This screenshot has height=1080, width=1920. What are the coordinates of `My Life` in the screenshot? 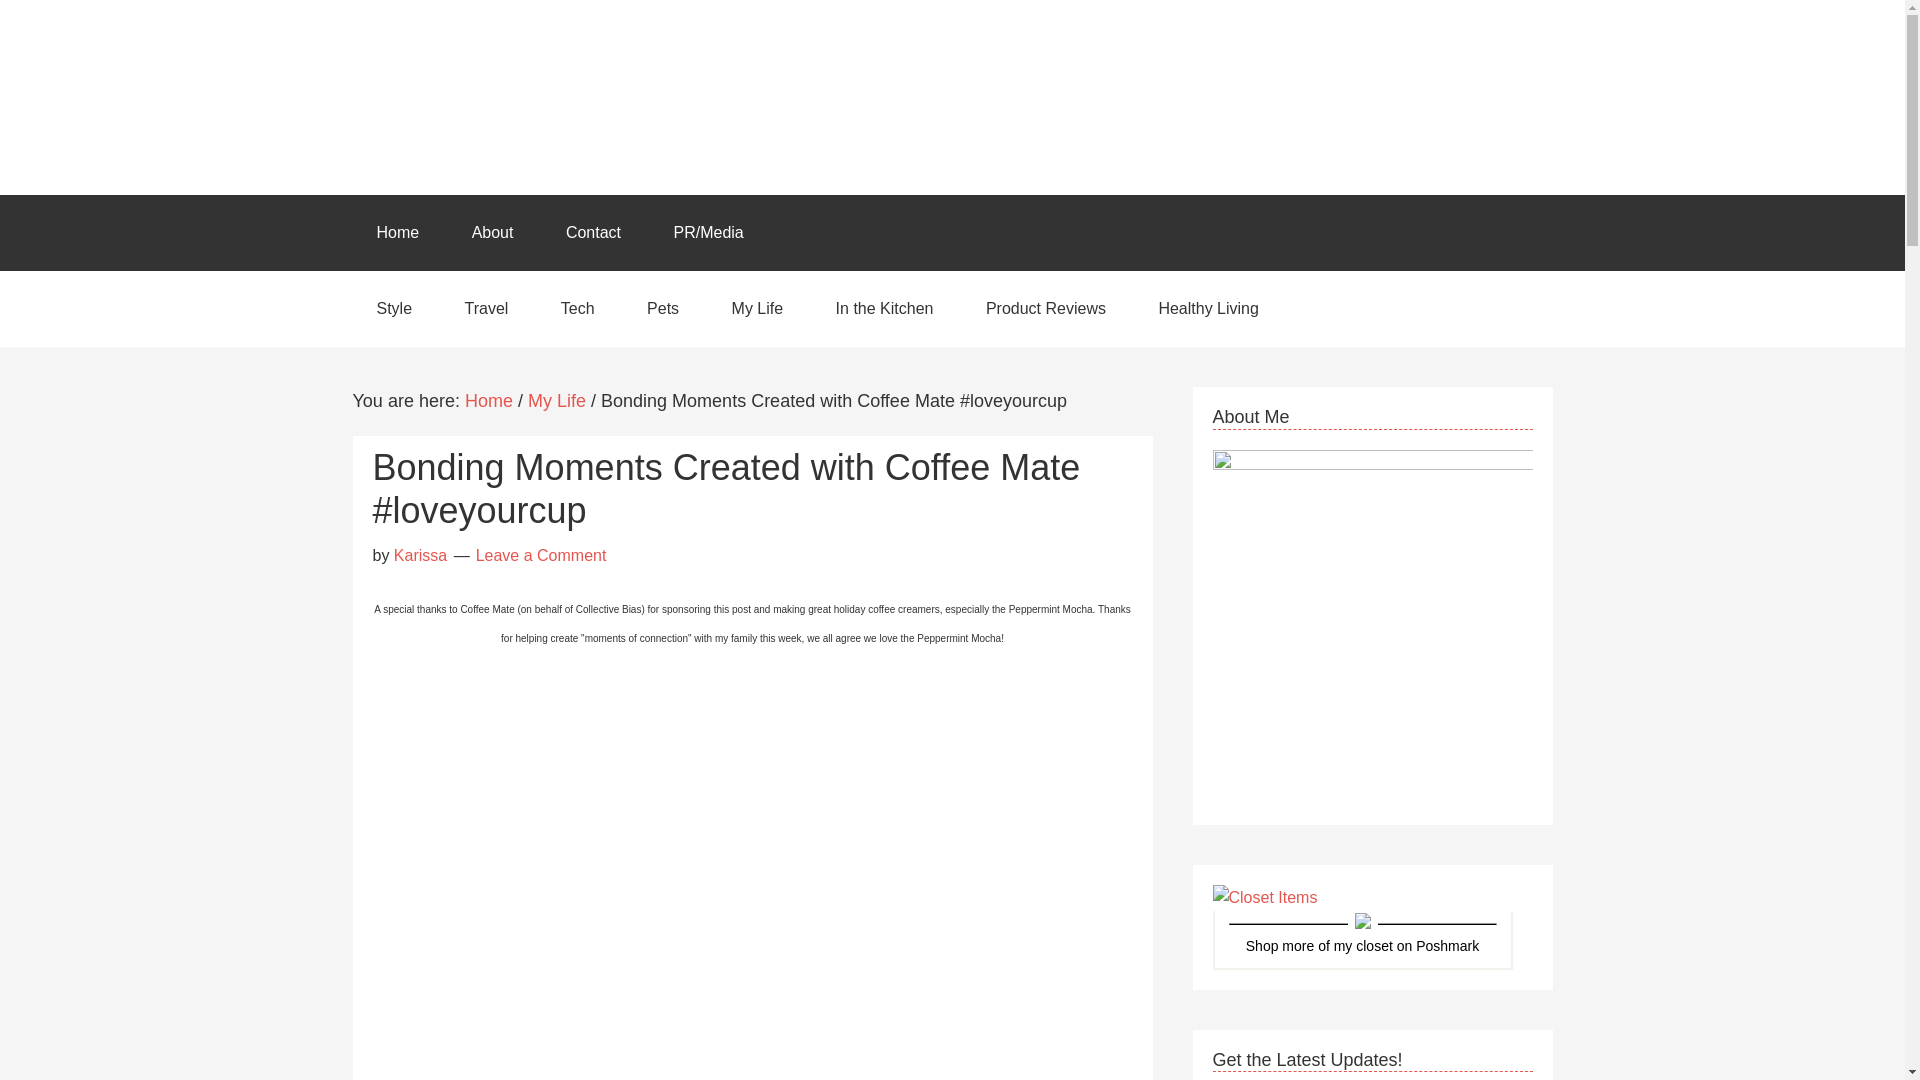 It's located at (758, 308).